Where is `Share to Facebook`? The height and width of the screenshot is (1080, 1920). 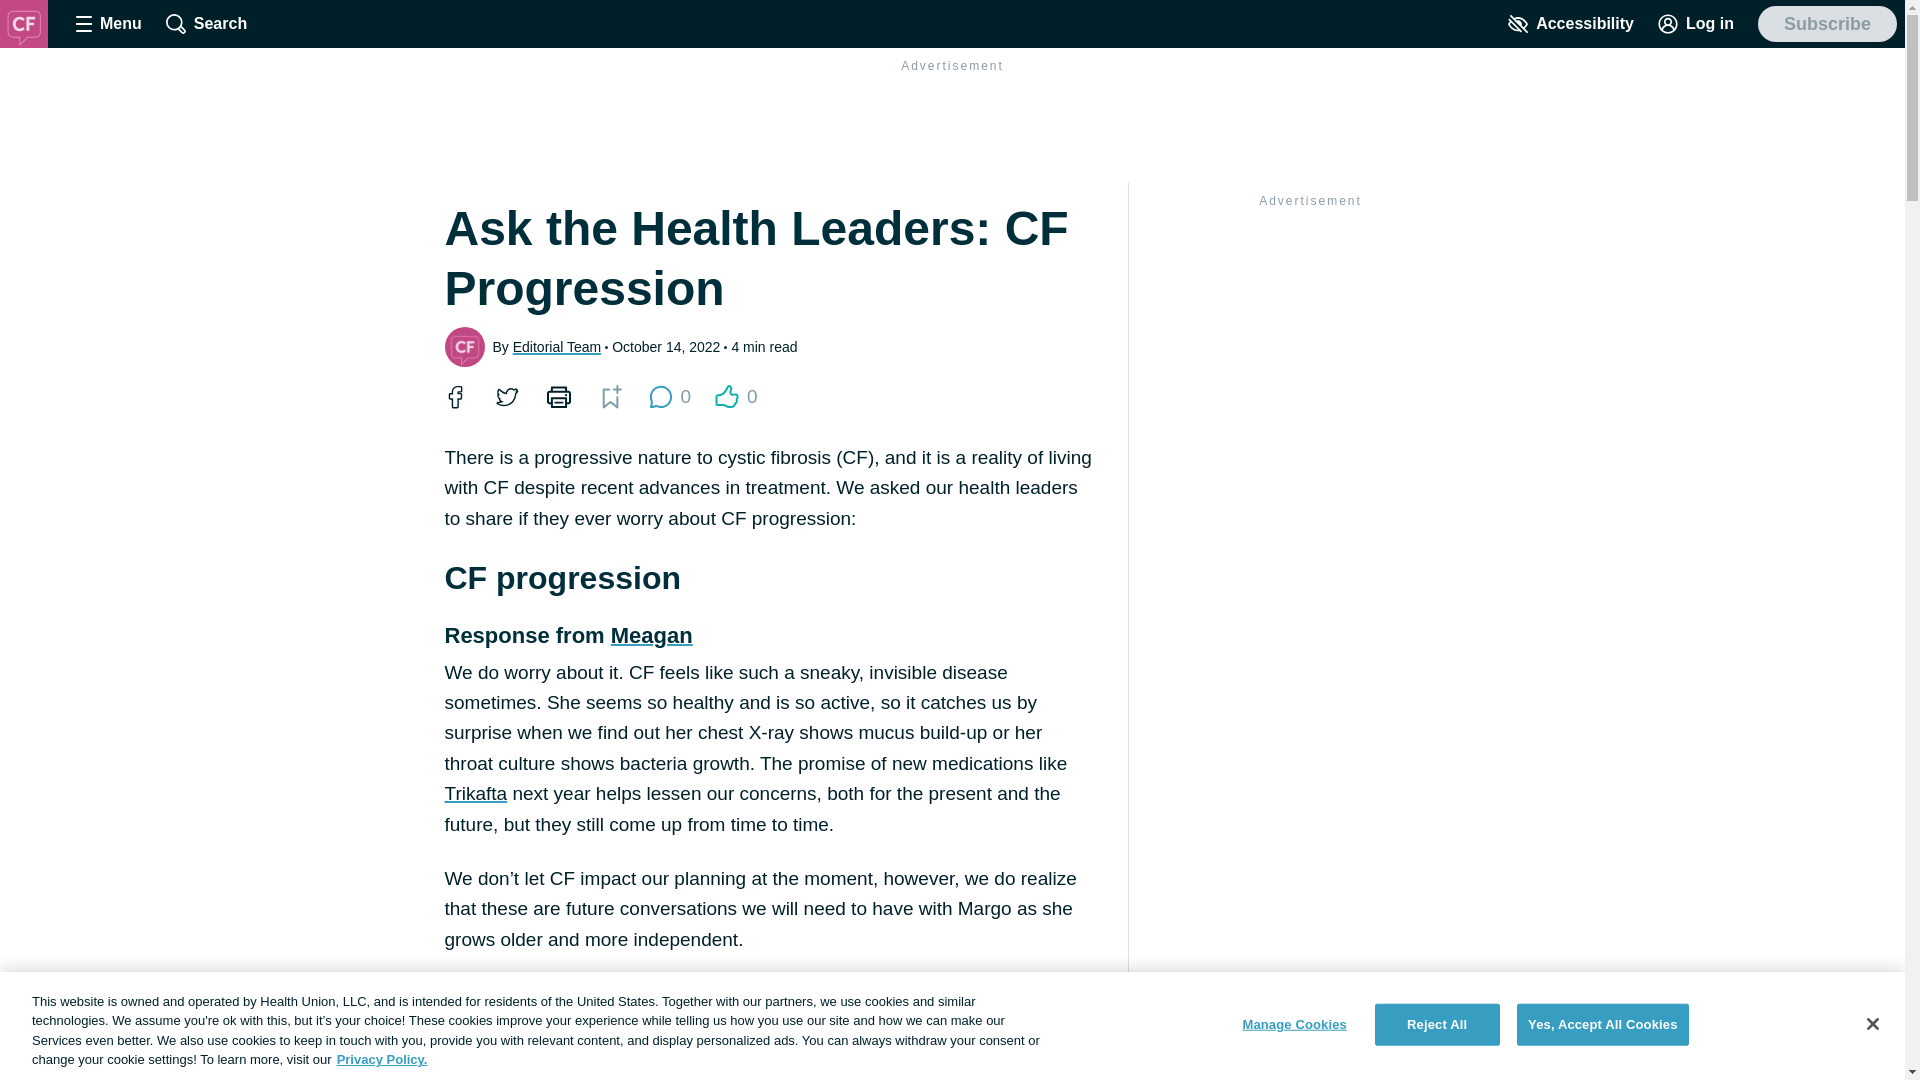
Share to Facebook is located at coordinates (454, 396).